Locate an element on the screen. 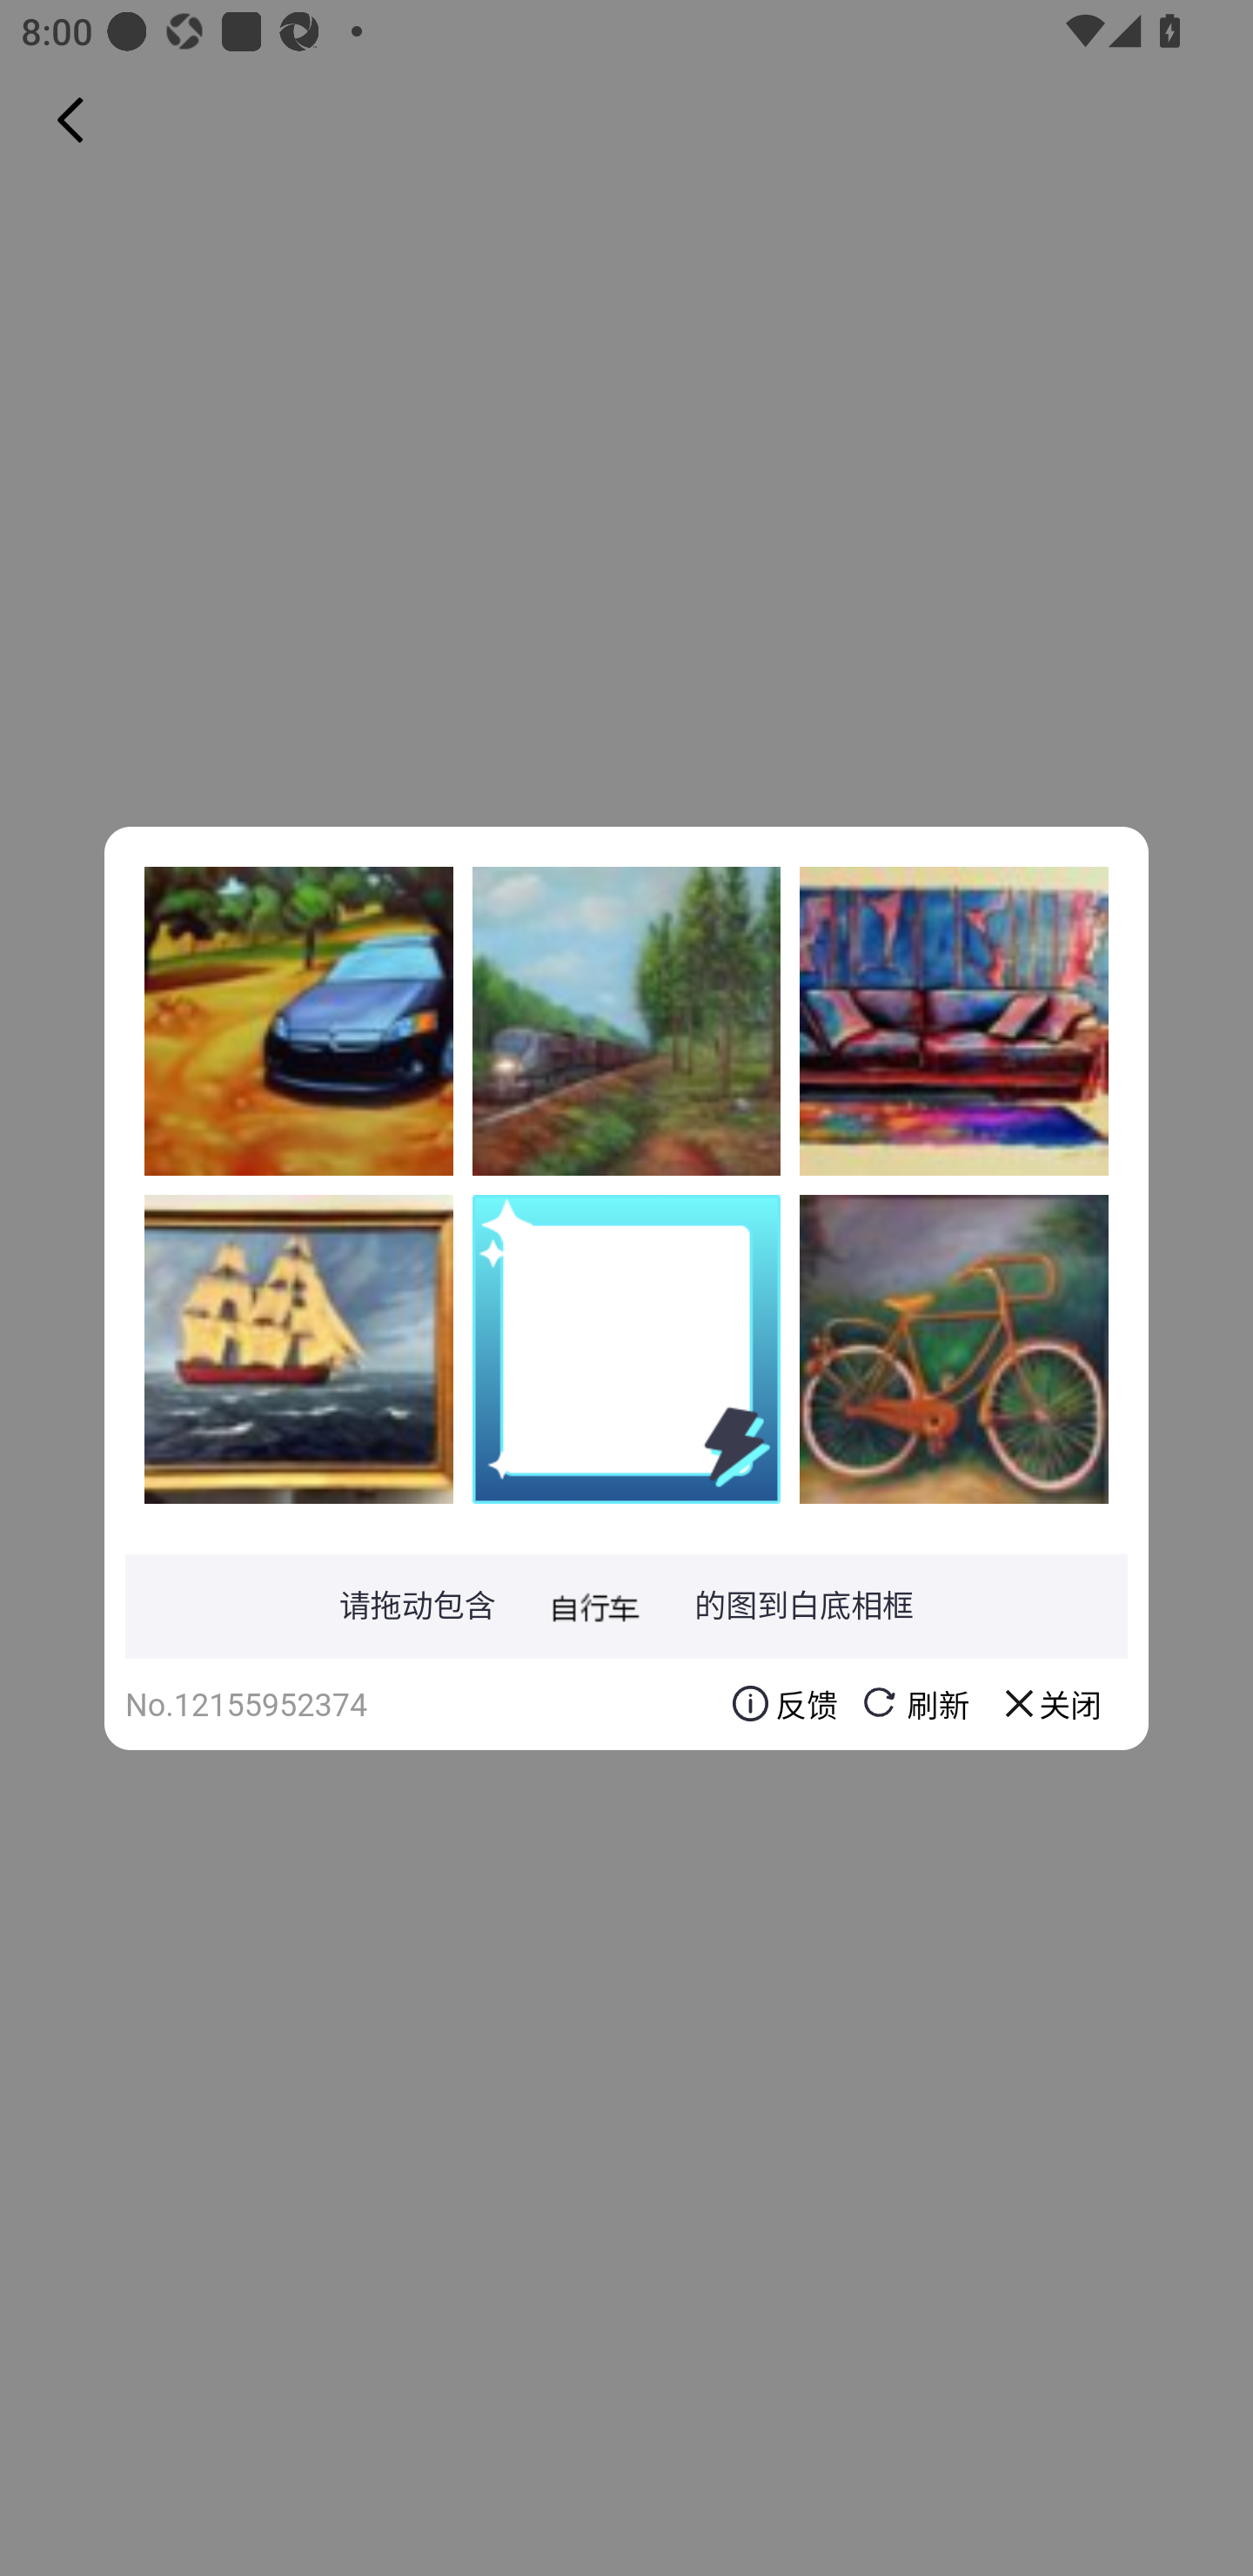  spHzpF7s is located at coordinates (954, 1021).